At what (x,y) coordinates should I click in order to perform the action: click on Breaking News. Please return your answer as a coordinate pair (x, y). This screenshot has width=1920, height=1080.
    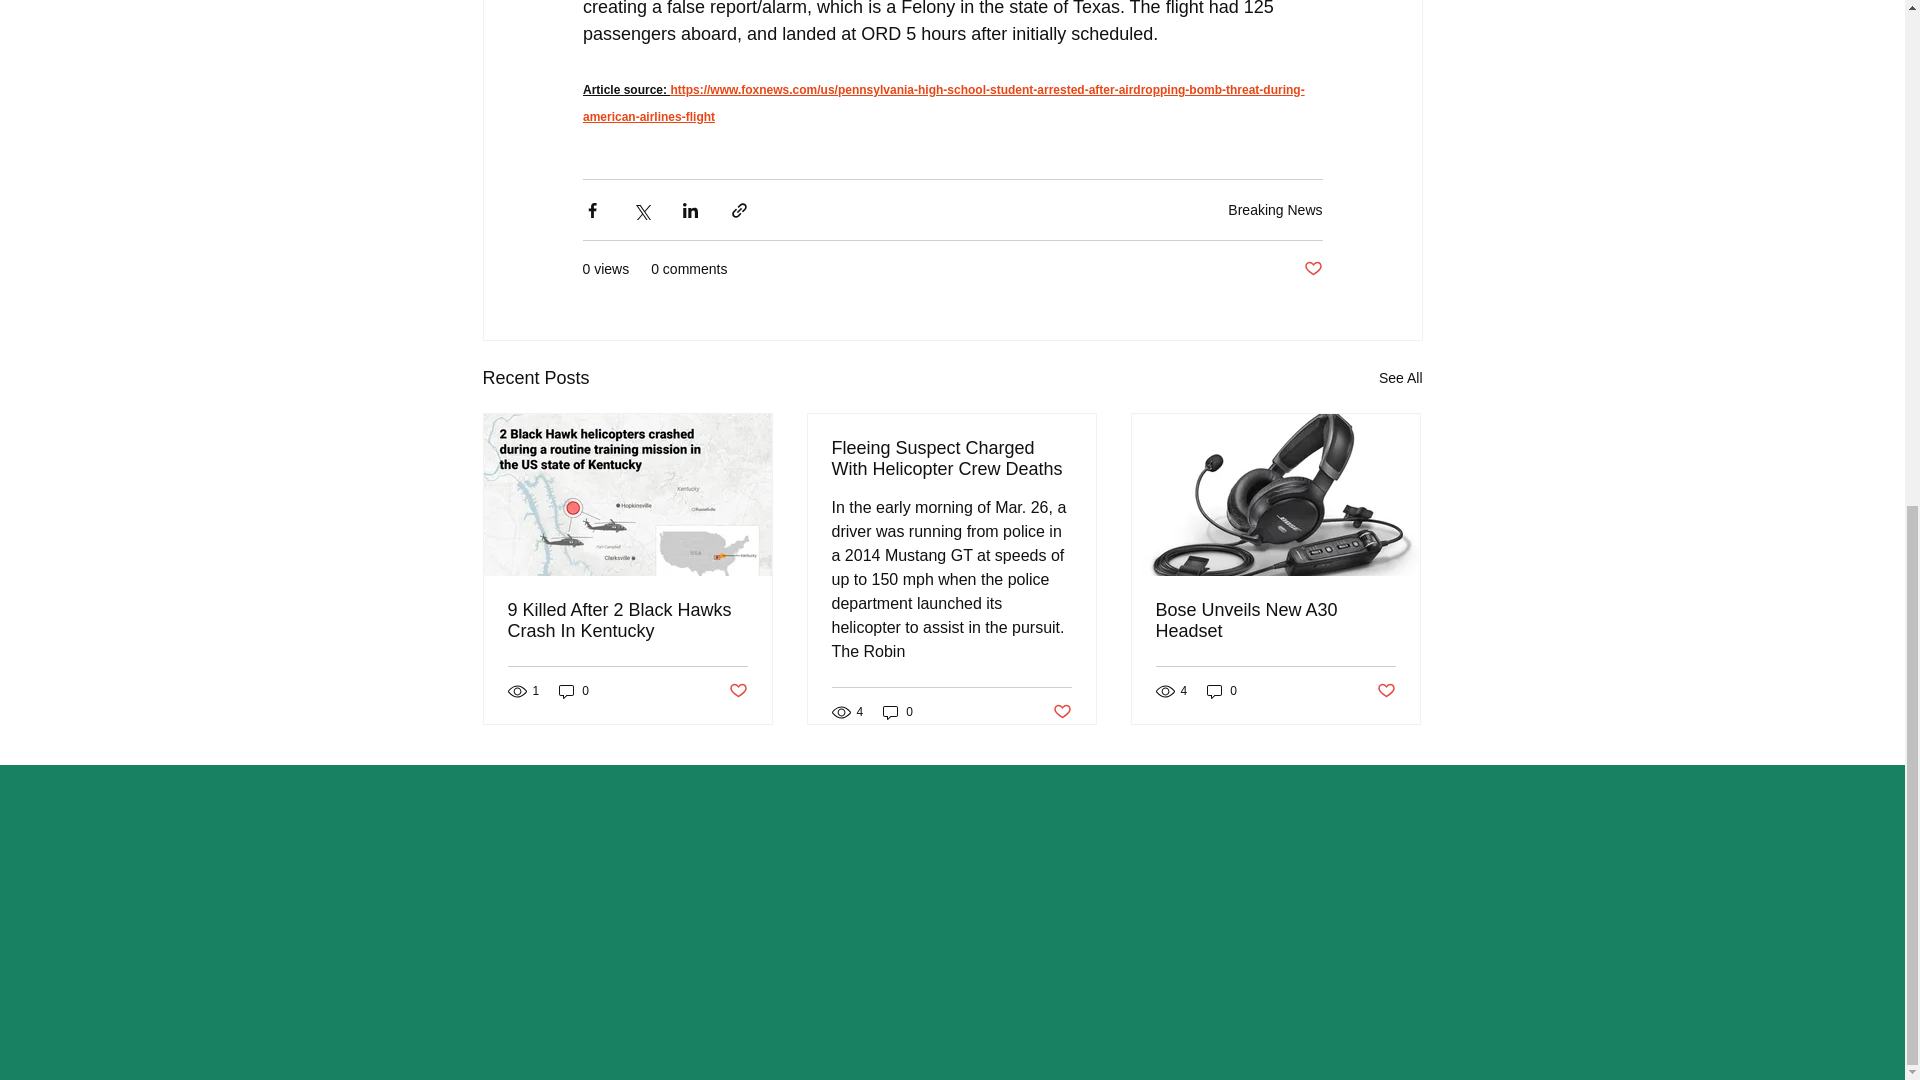
    Looking at the image, I should click on (1275, 210).